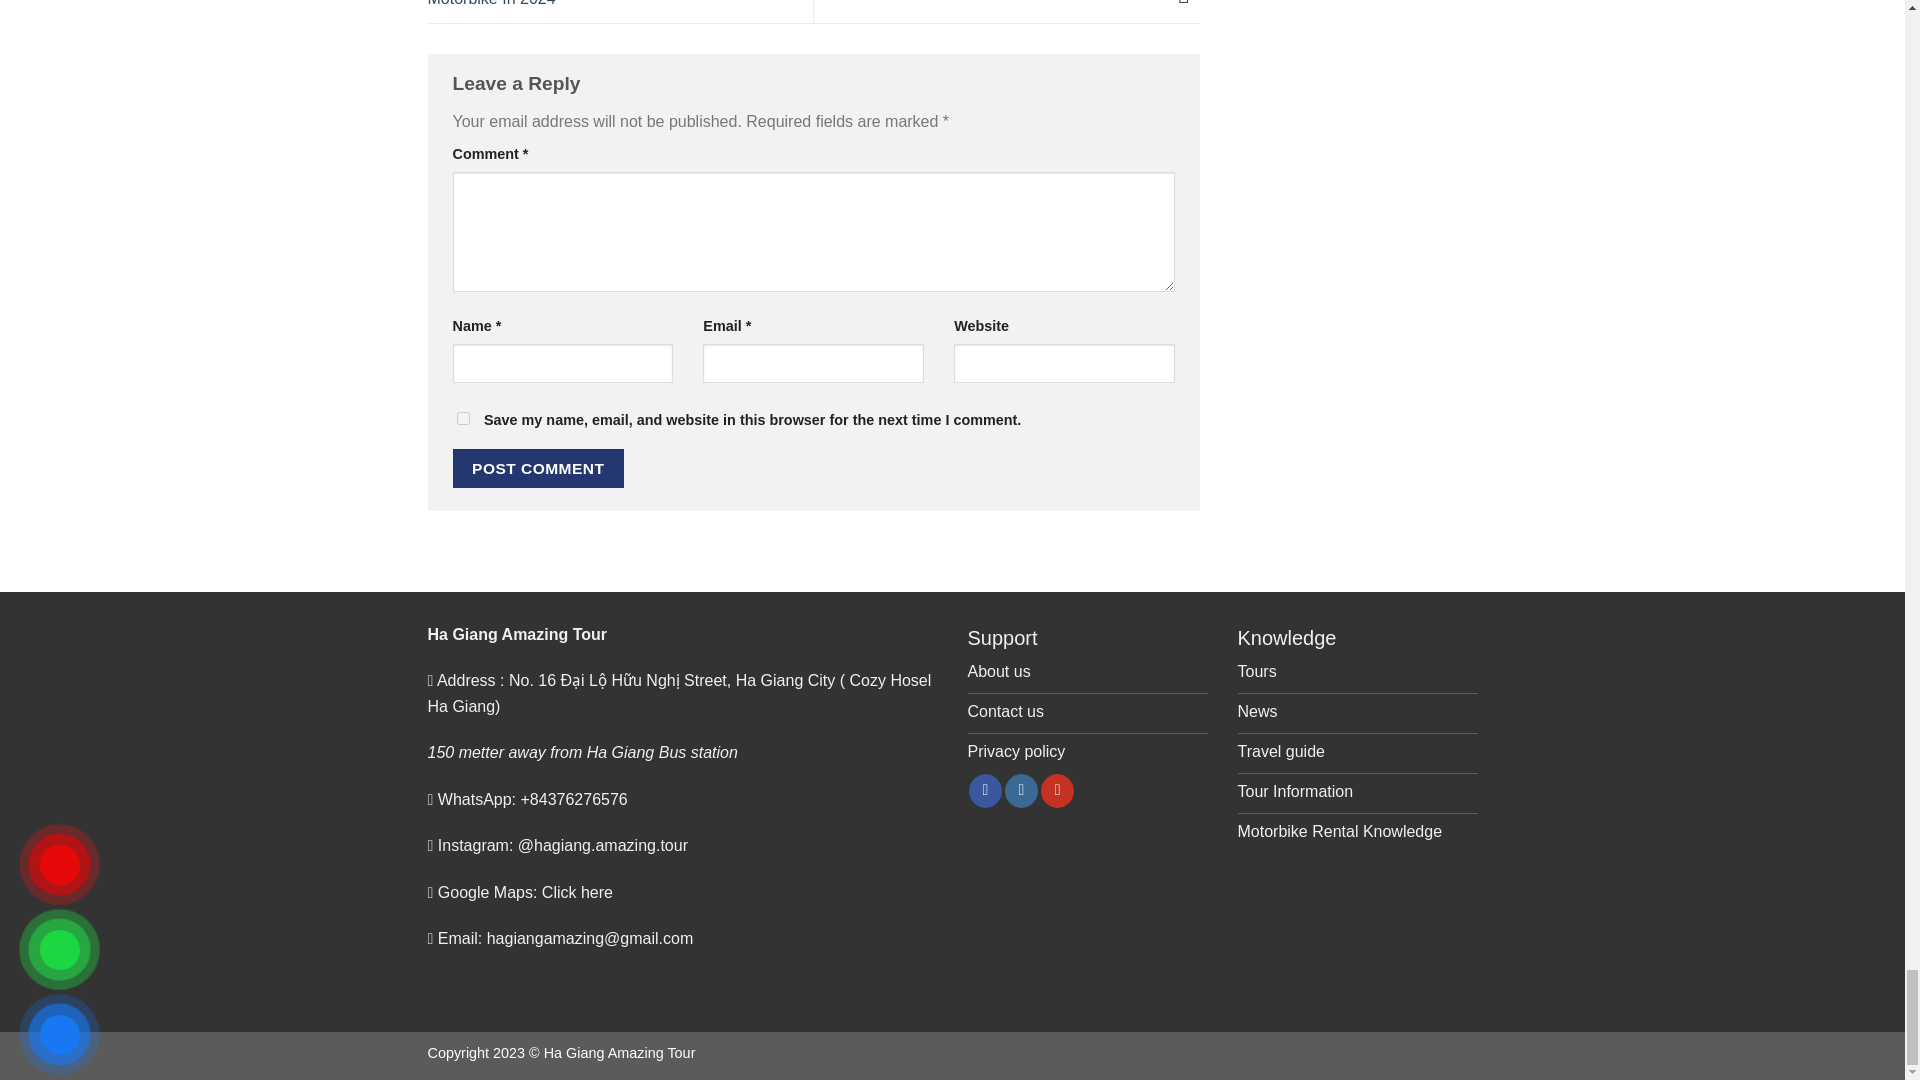  Describe the element at coordinates (986, 790) in the screenshot. I see `Follow on Facebook` at that location.